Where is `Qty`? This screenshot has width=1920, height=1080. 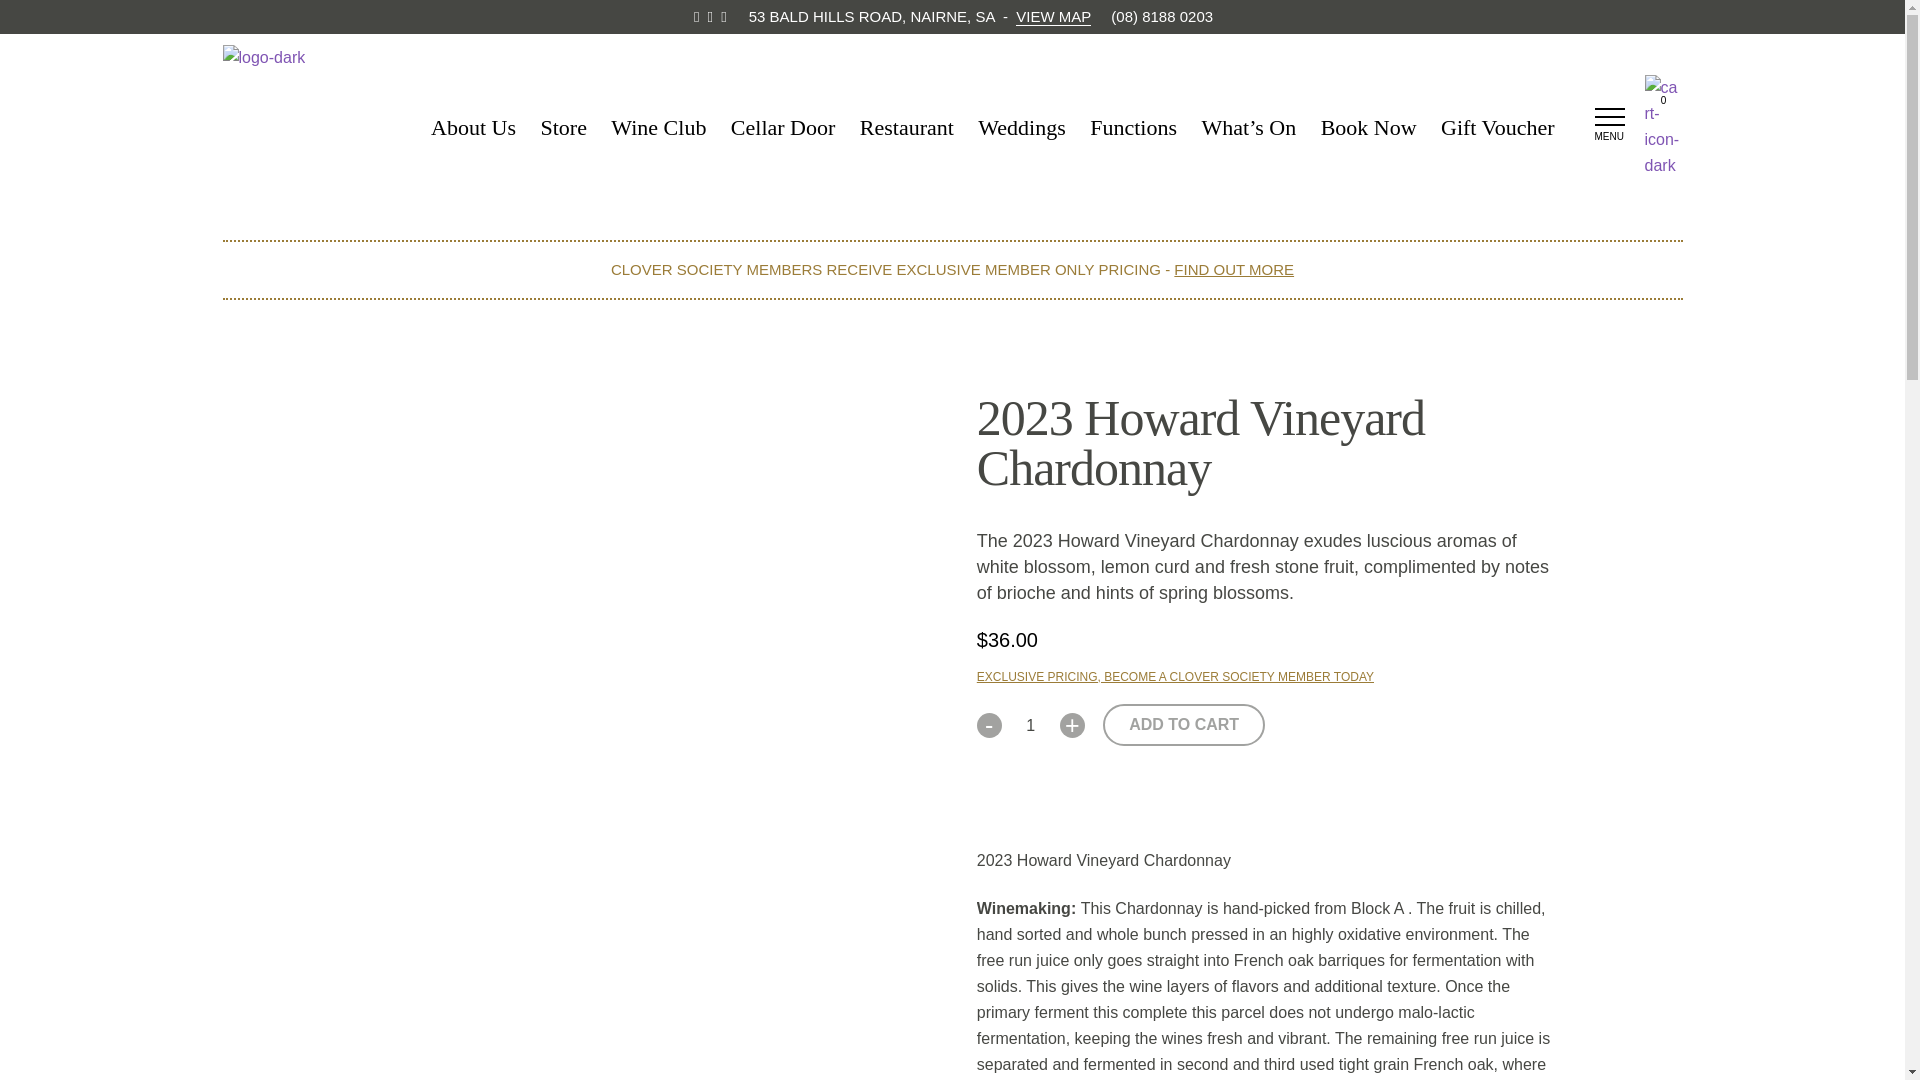
Qty is located at coordinates (1030, 725).